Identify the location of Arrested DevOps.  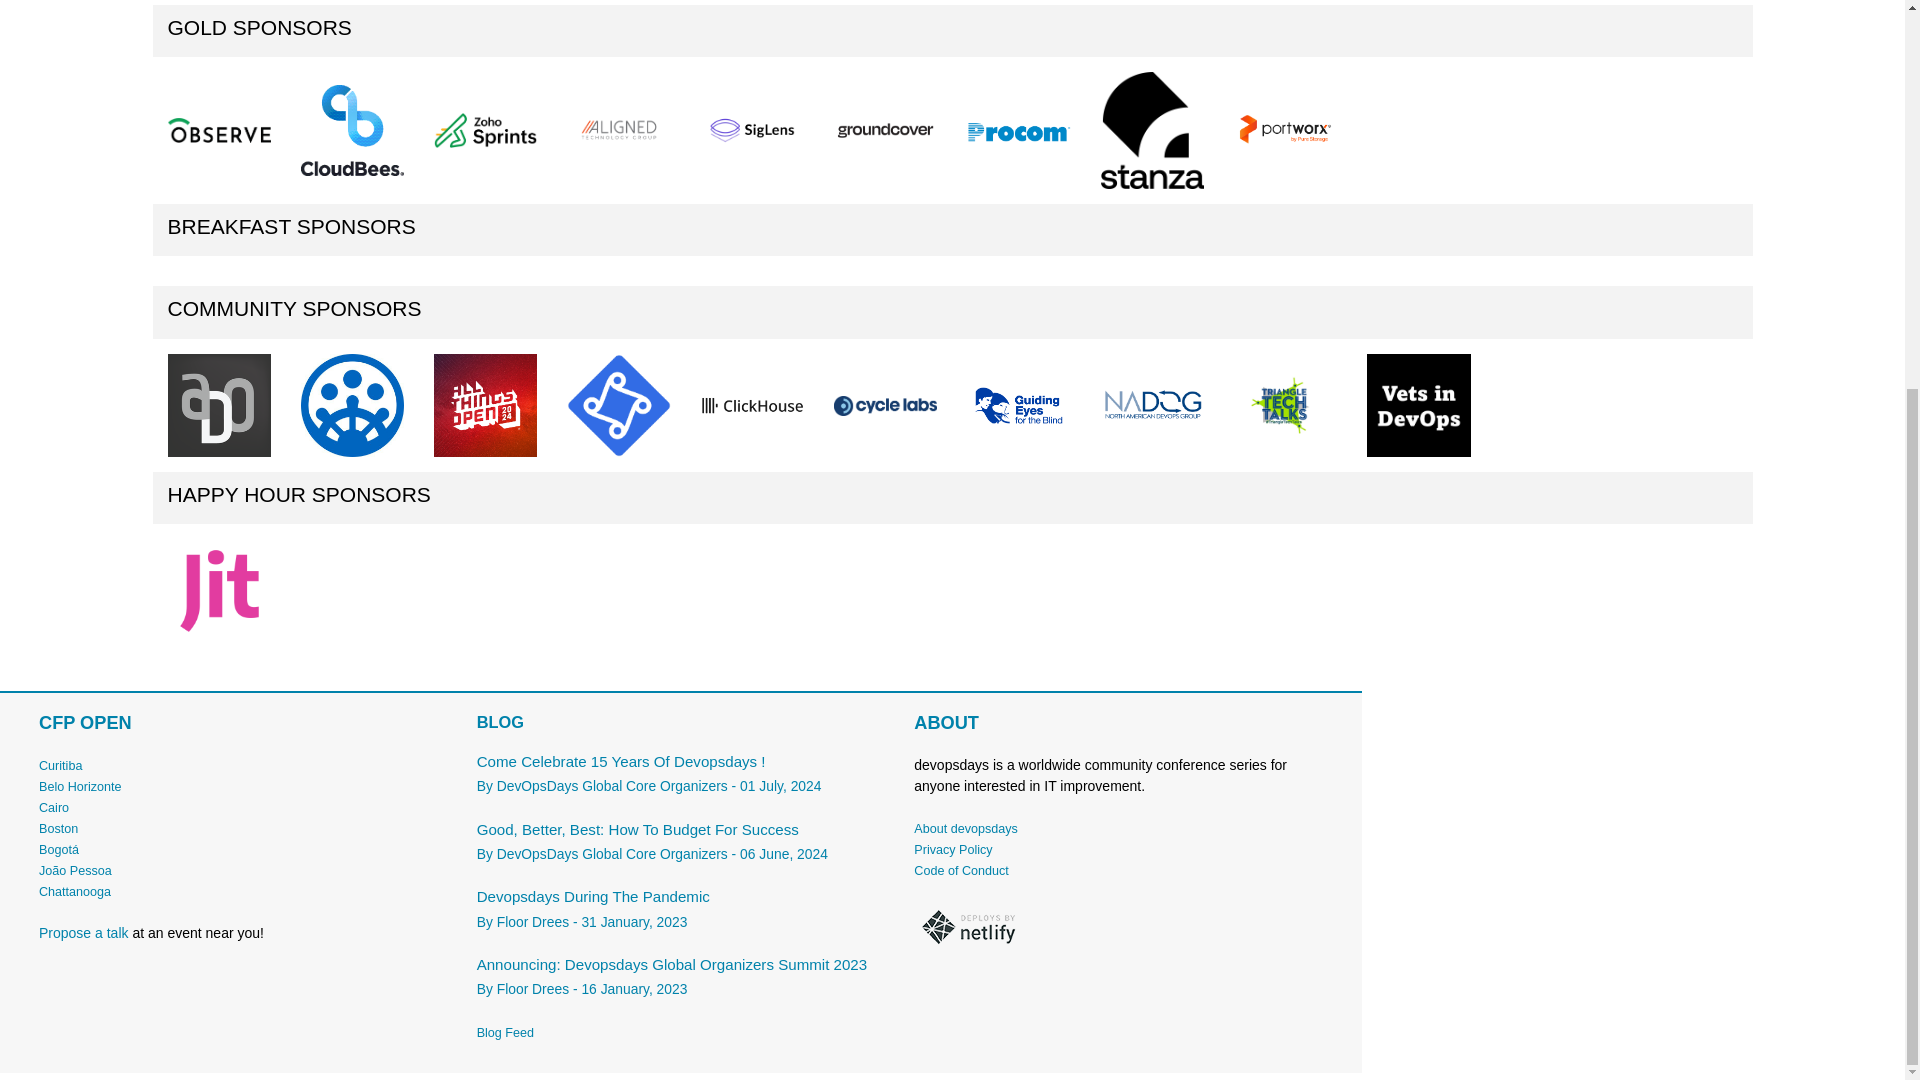
(219, 405).